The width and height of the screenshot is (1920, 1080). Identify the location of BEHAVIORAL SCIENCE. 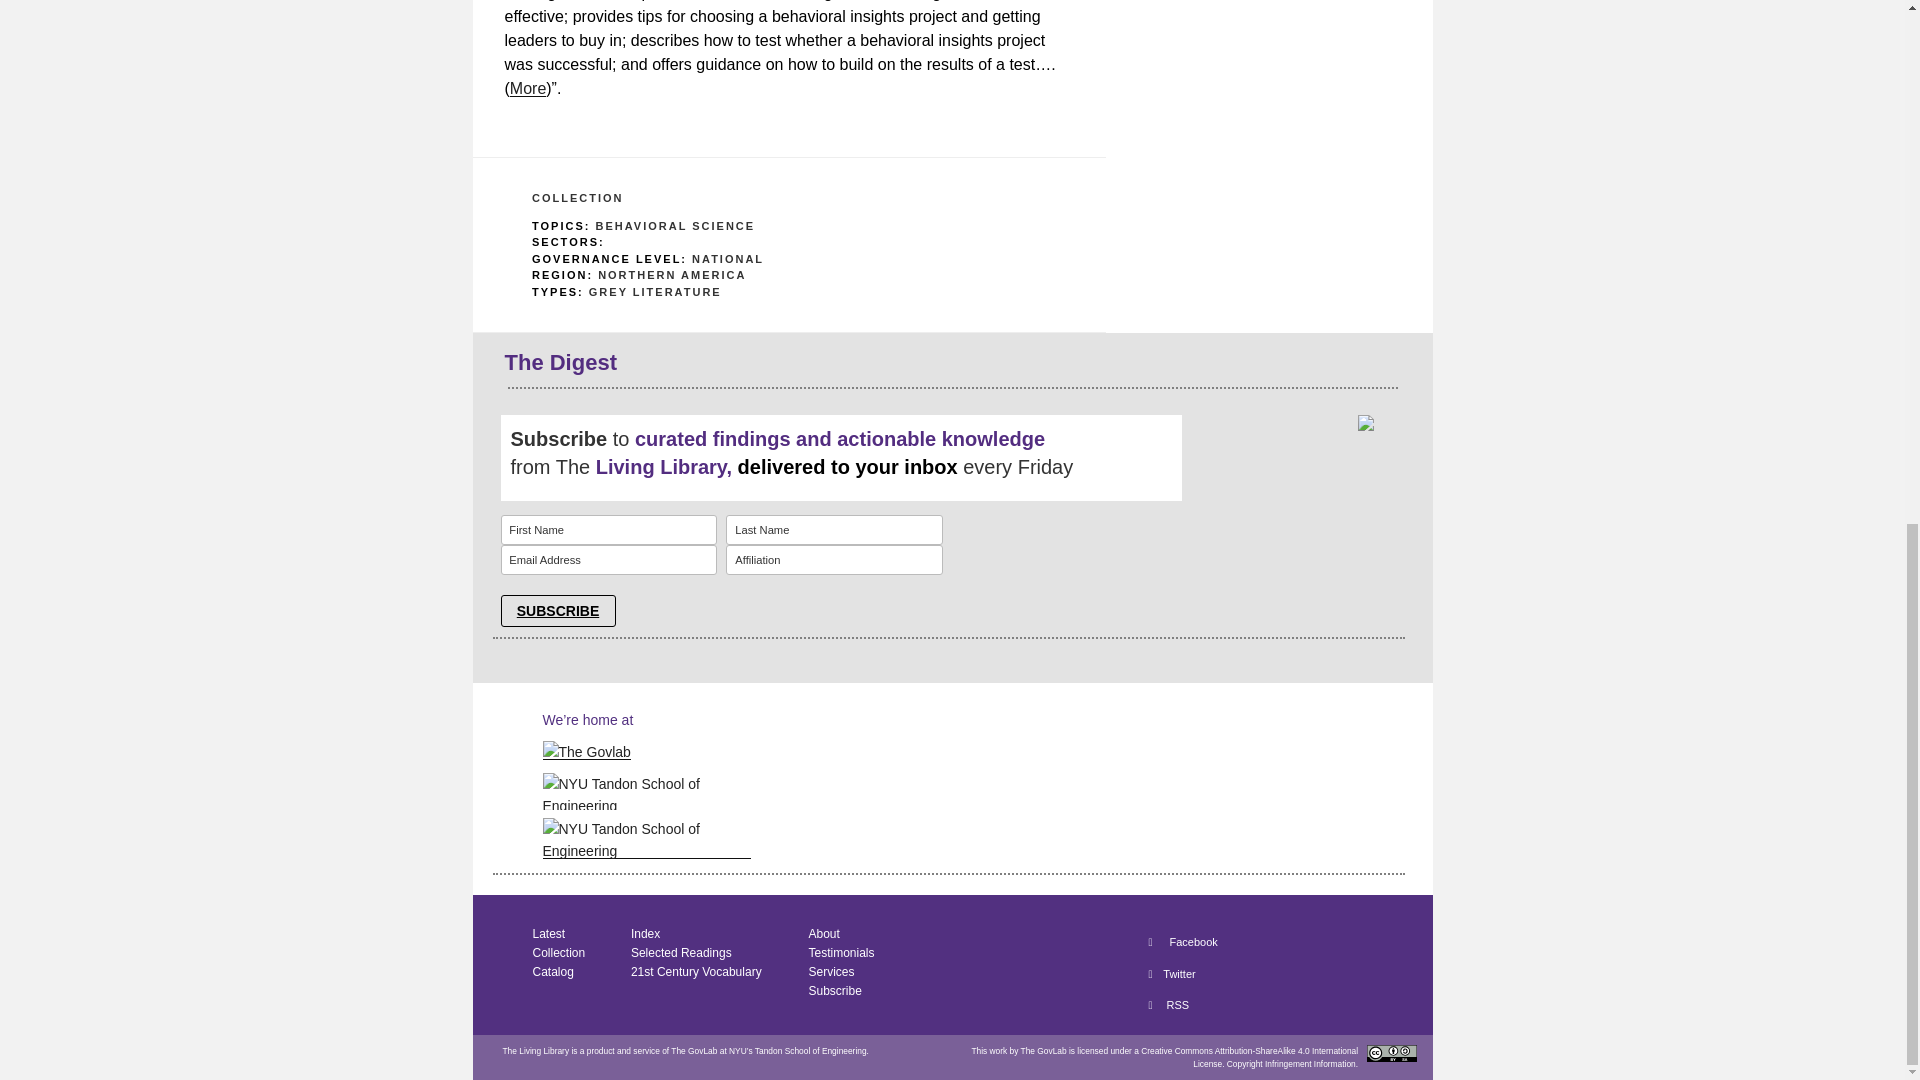
(674, 226).